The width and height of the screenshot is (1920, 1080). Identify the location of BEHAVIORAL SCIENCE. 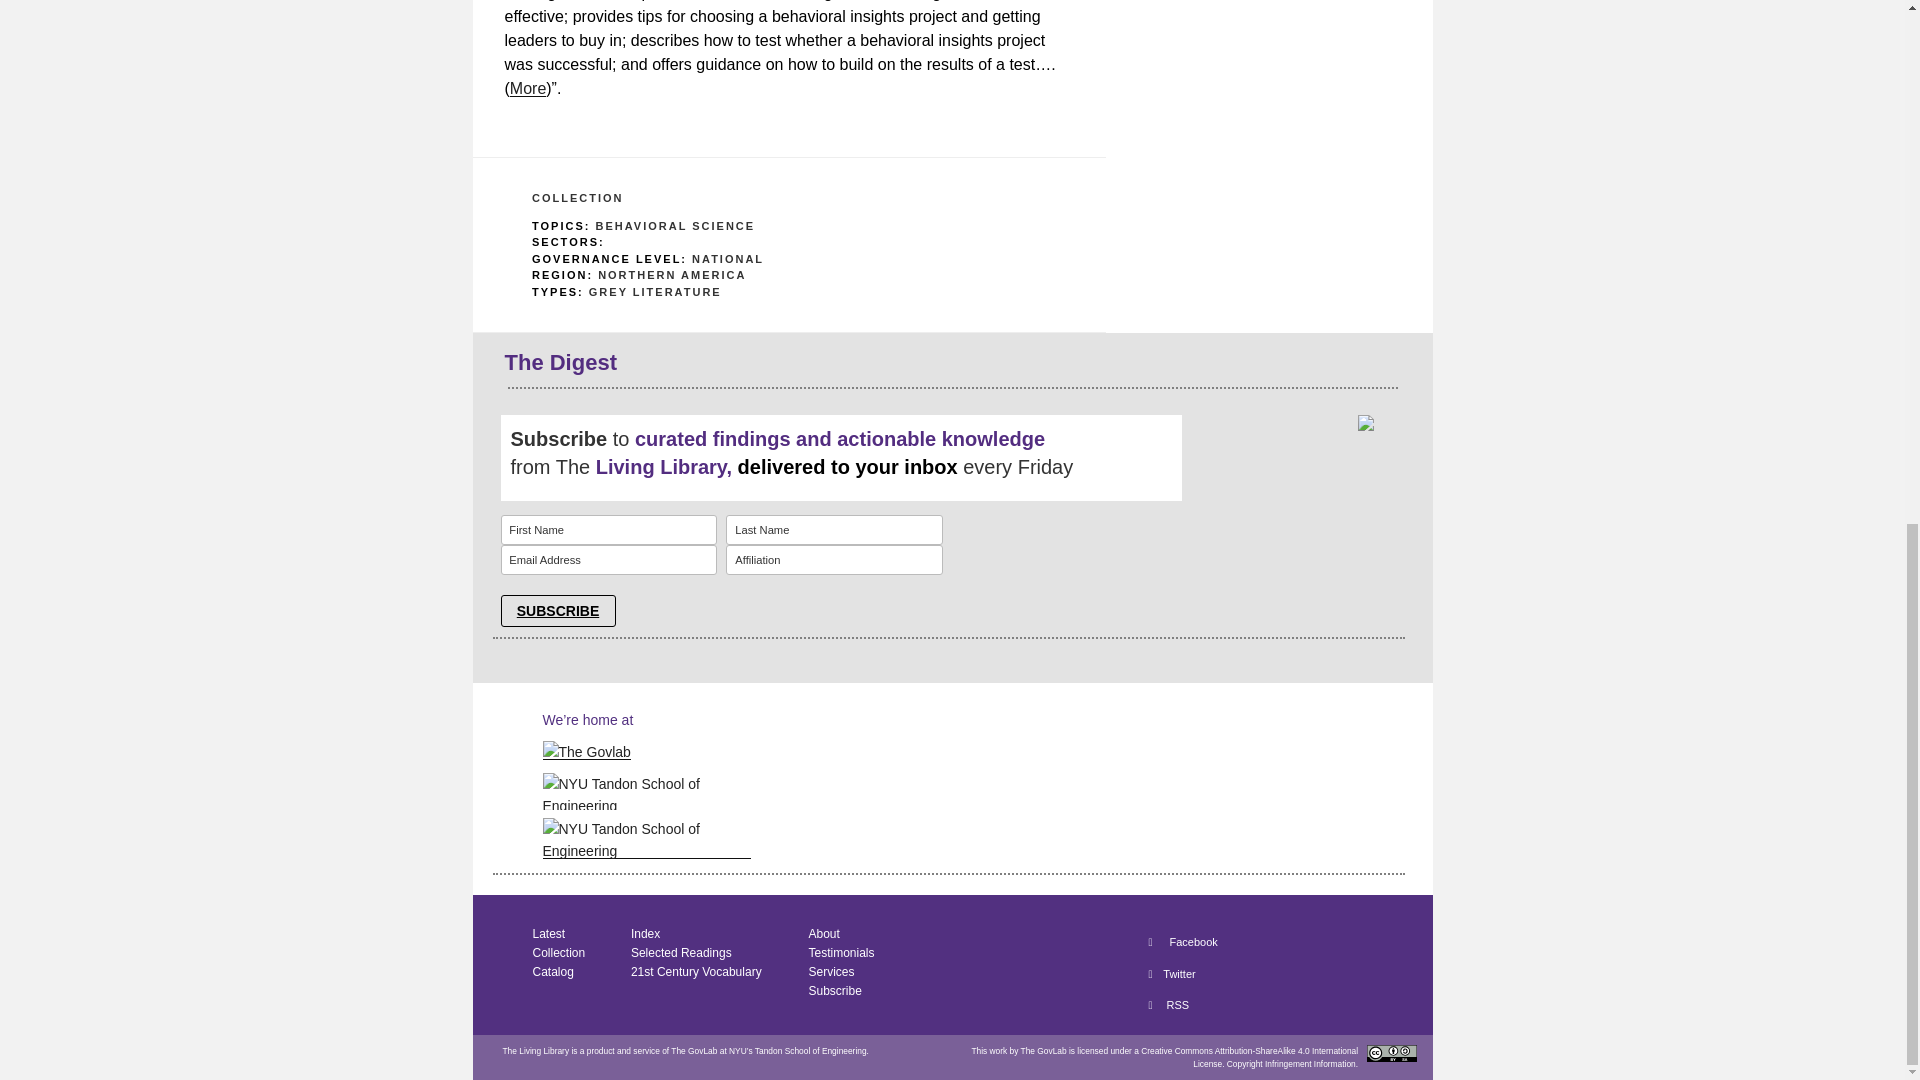
(674, 226).